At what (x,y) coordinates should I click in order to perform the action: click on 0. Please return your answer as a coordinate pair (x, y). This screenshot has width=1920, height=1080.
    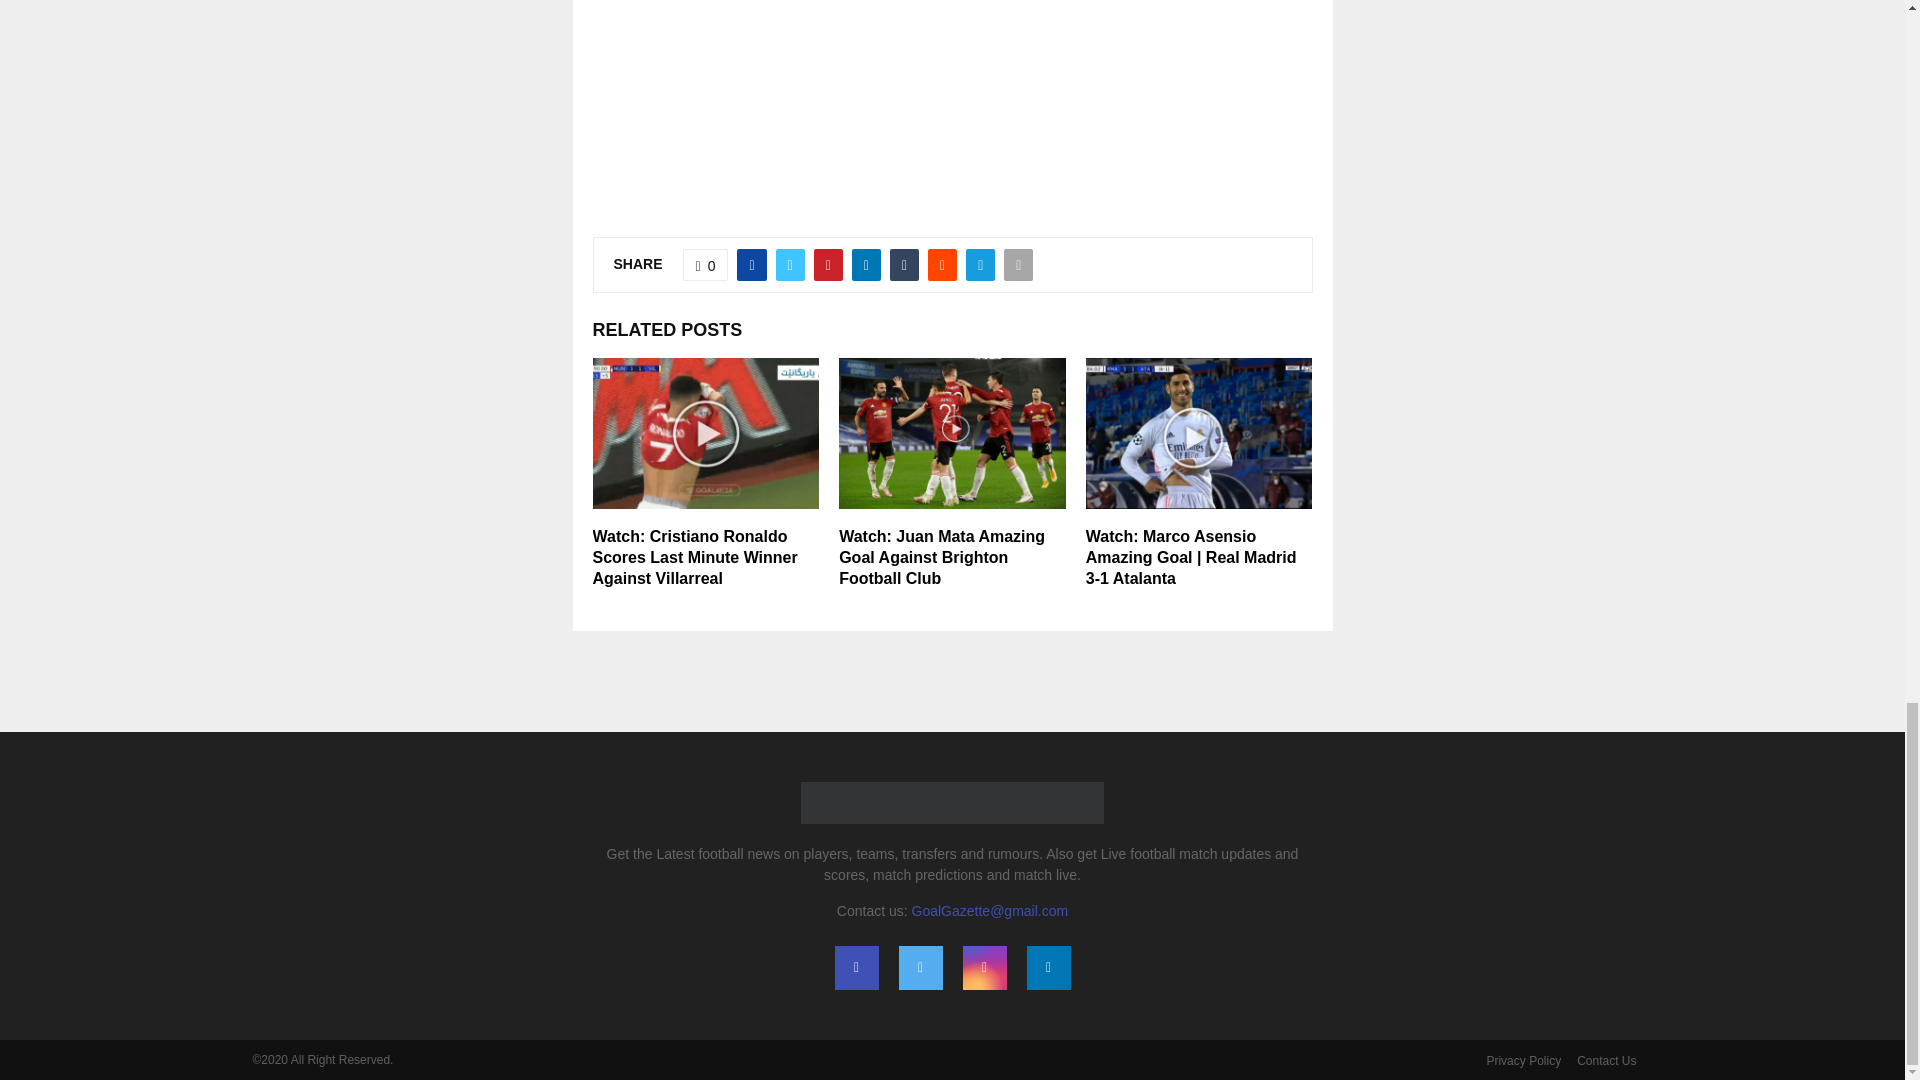
    Looking at the image, I should click on (706, 264).